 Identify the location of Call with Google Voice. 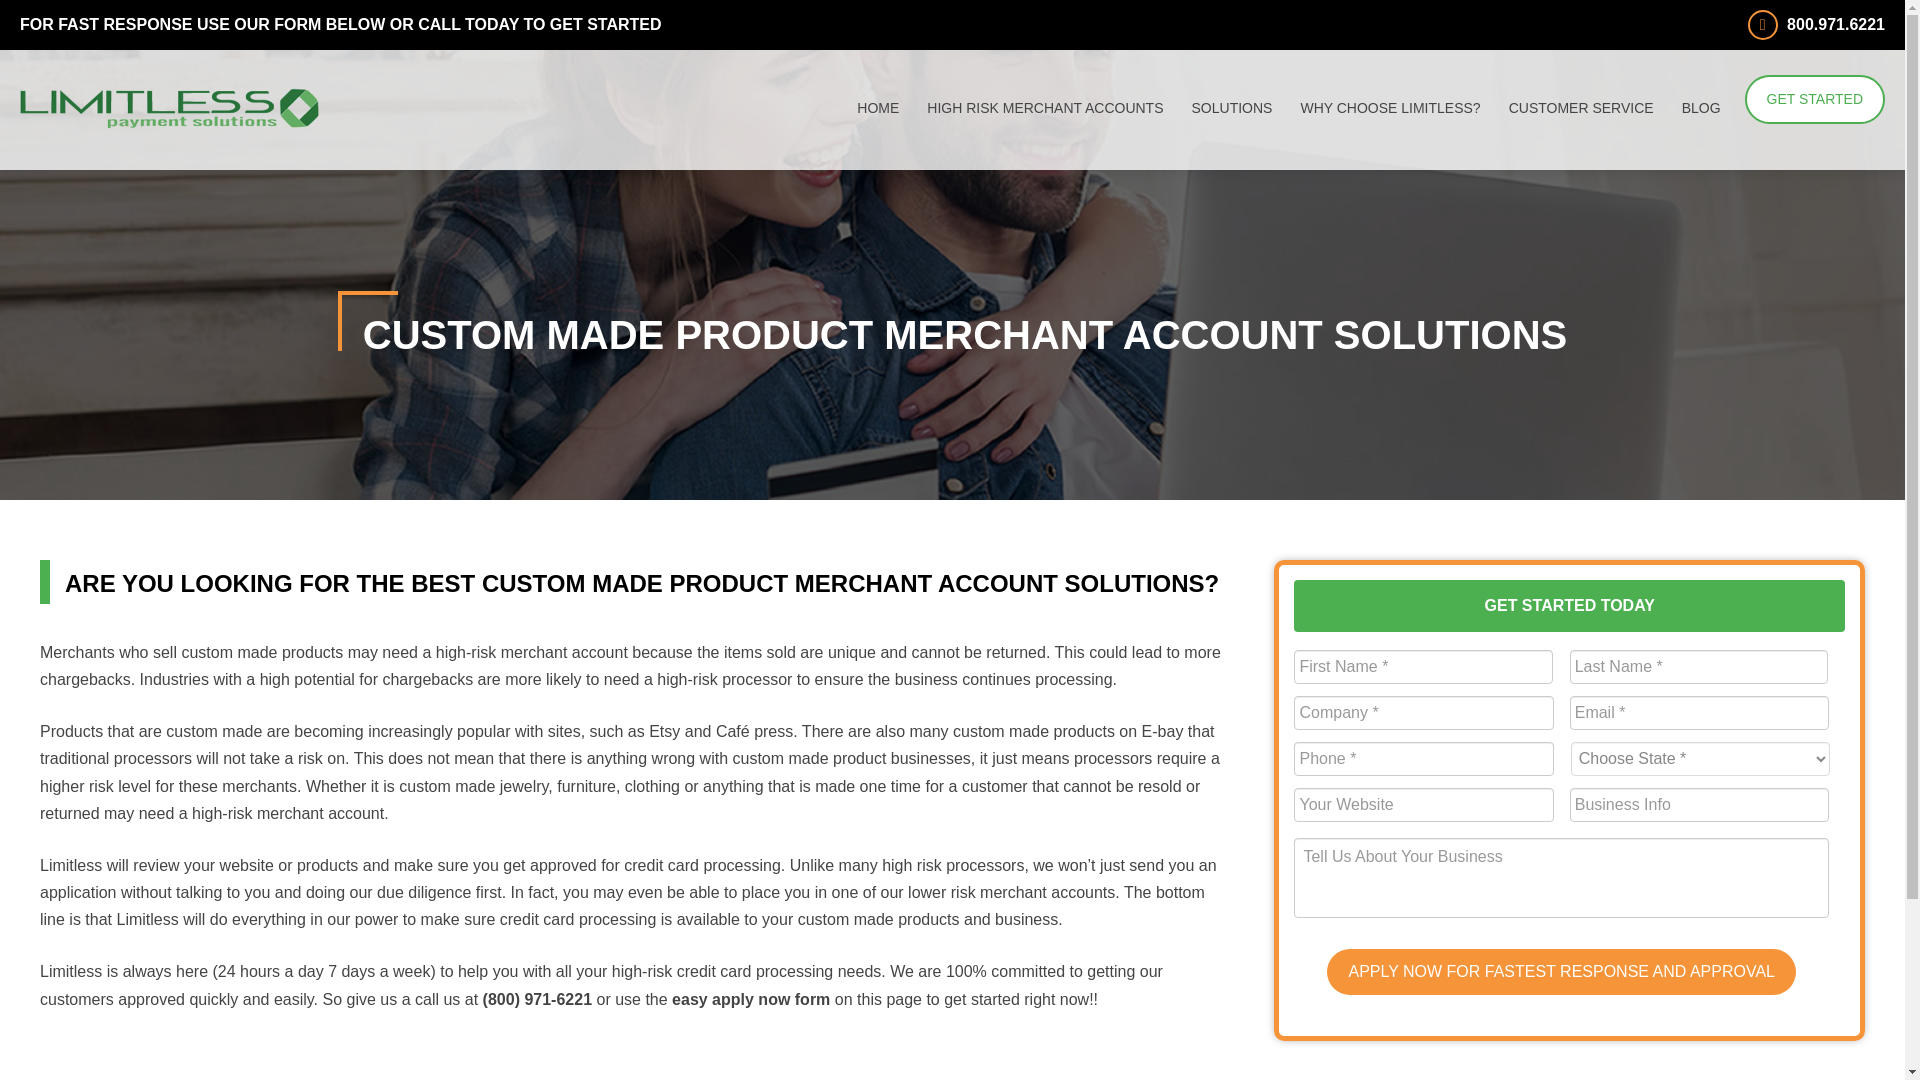
(537, 999).